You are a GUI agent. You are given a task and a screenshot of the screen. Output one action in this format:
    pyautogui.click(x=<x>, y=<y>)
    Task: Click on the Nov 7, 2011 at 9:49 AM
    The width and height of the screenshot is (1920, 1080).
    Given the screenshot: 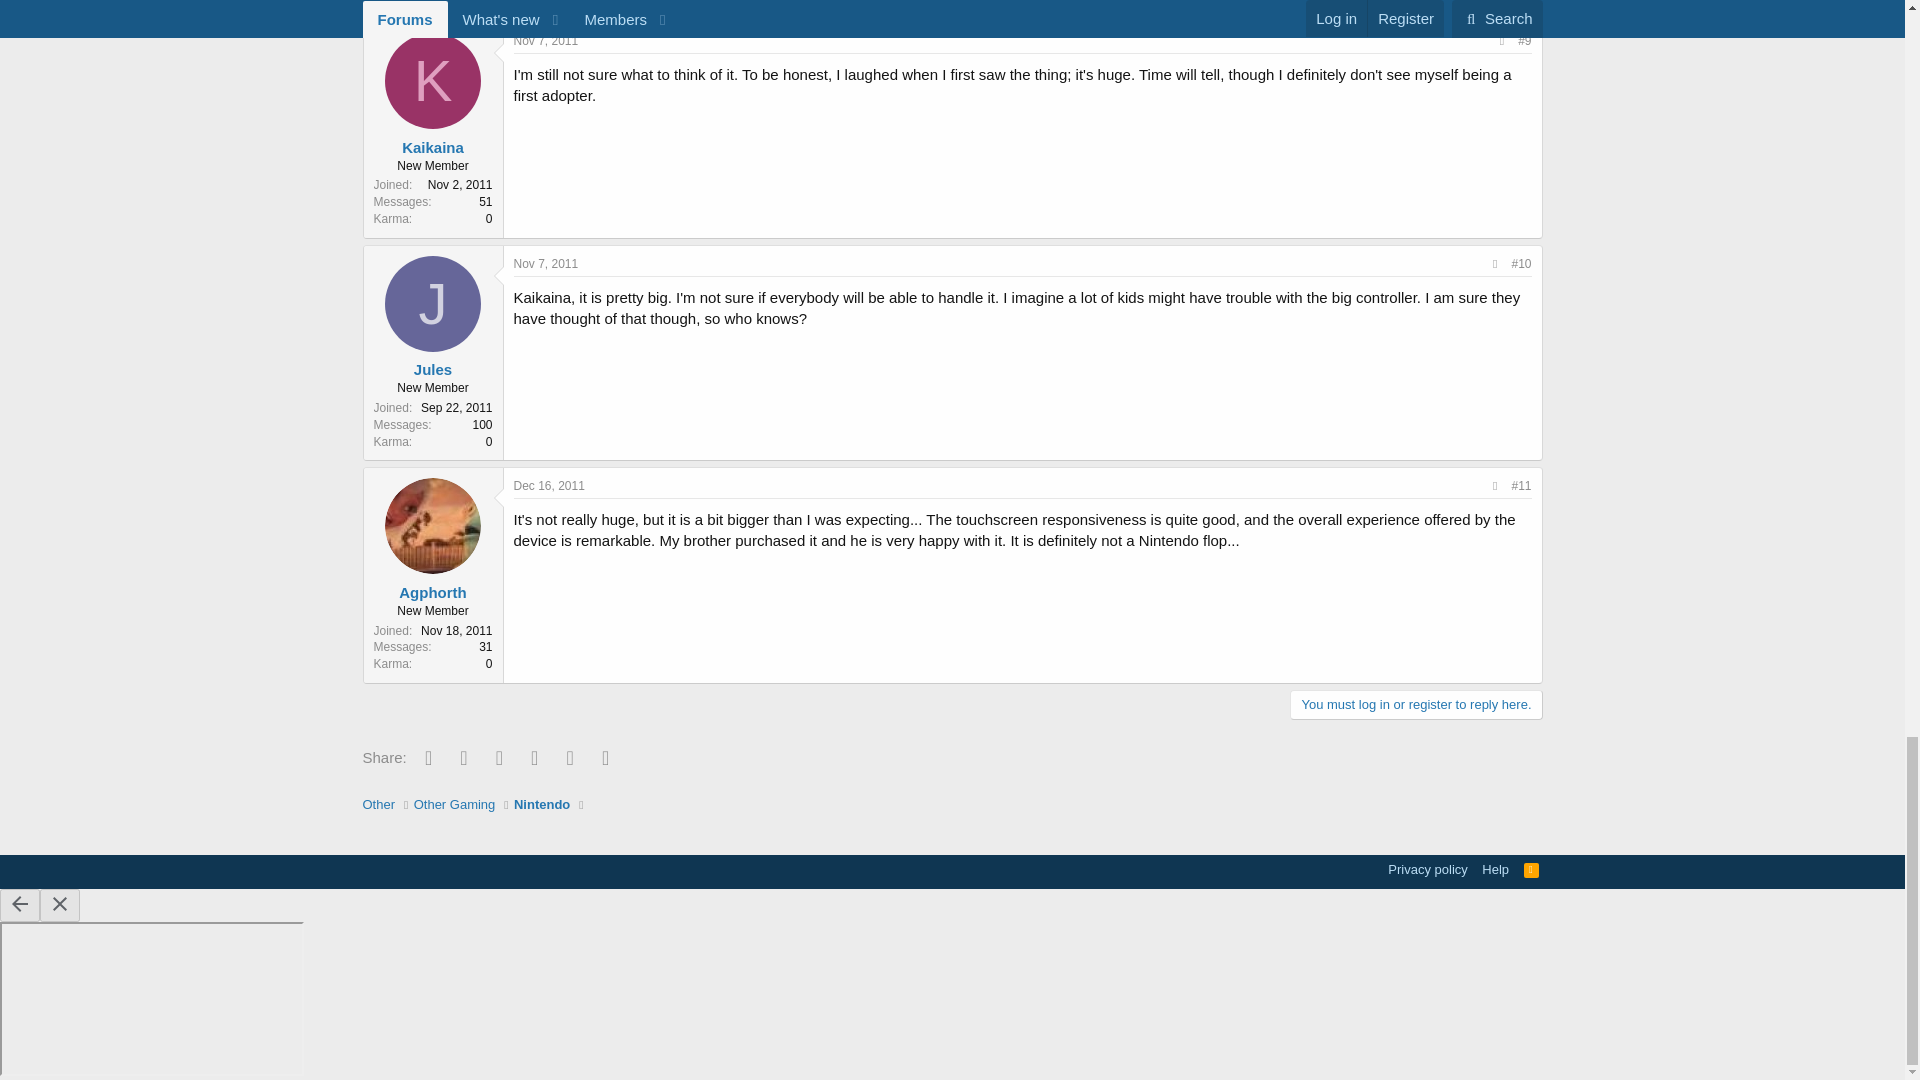 What is the action you would take?
    pyautogui.click(x=546, y=40)
    